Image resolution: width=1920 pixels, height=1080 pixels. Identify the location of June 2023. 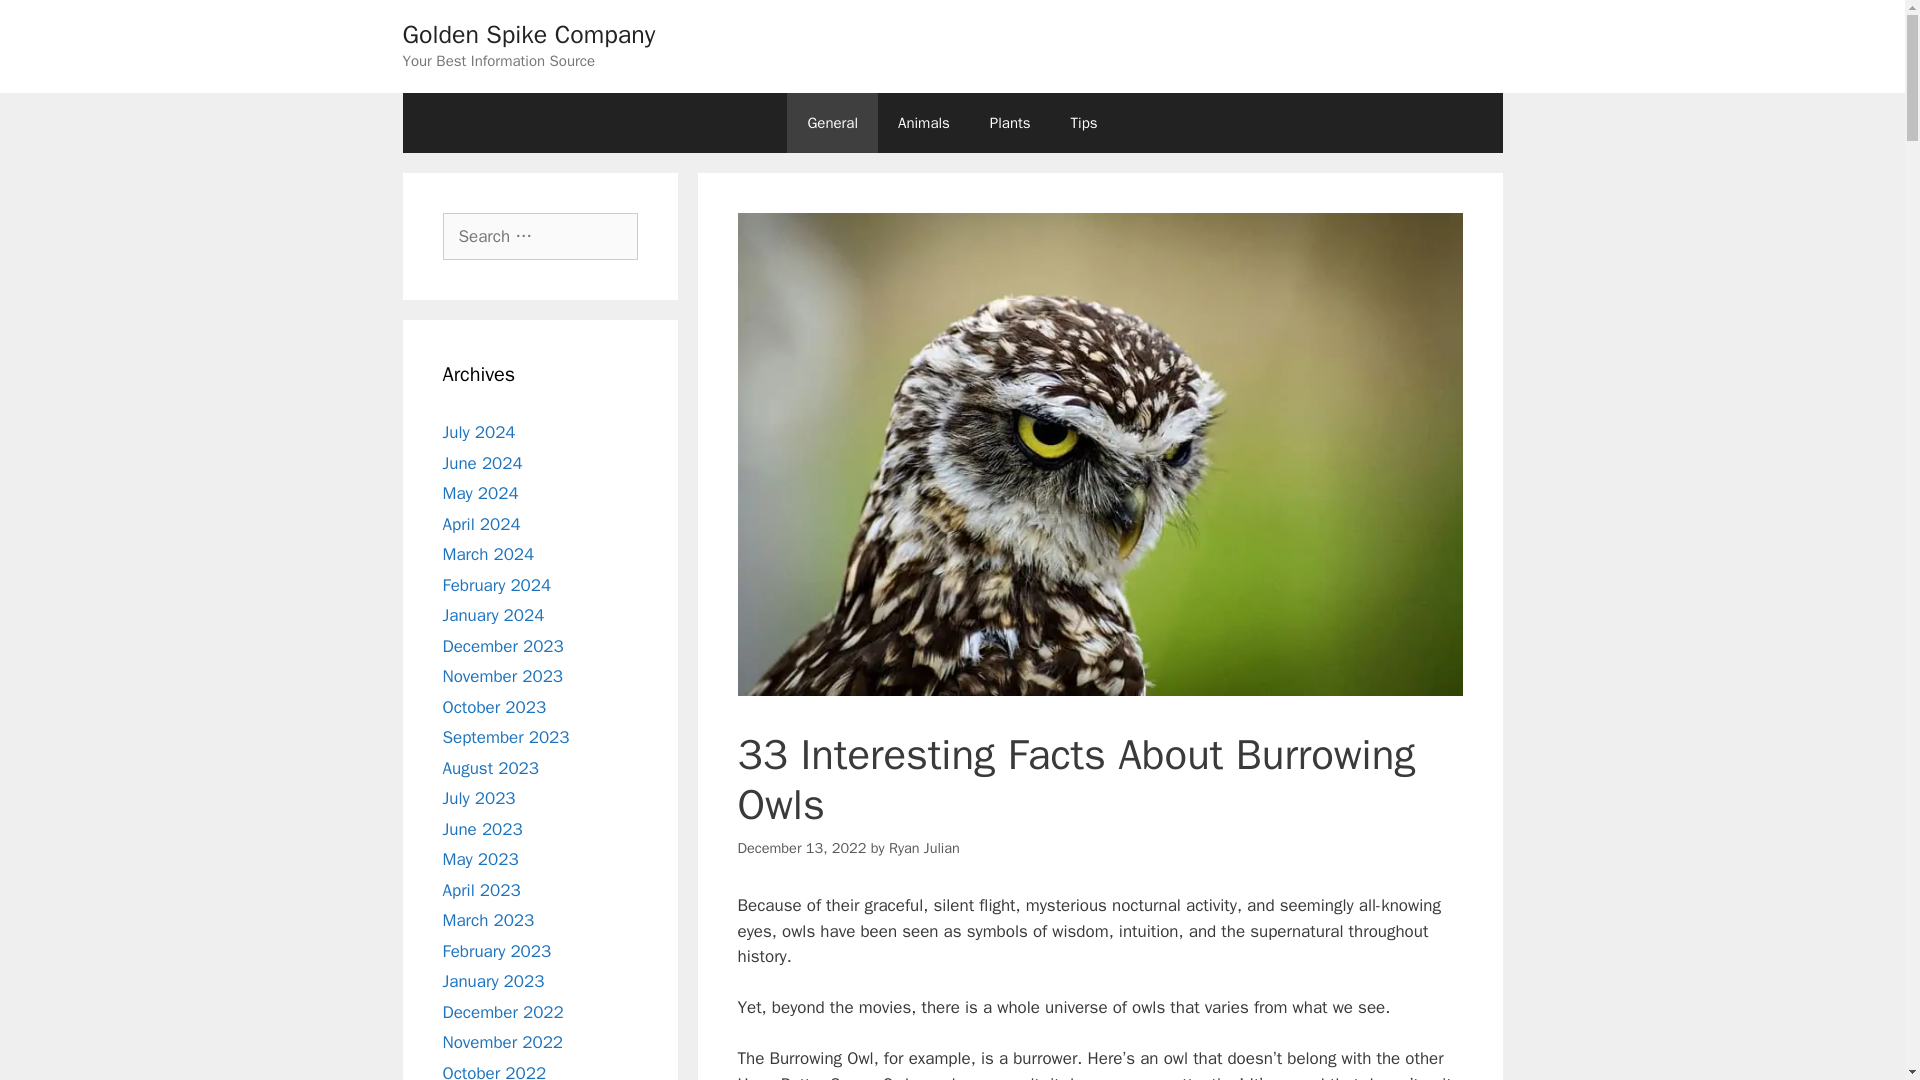
(482, 828).